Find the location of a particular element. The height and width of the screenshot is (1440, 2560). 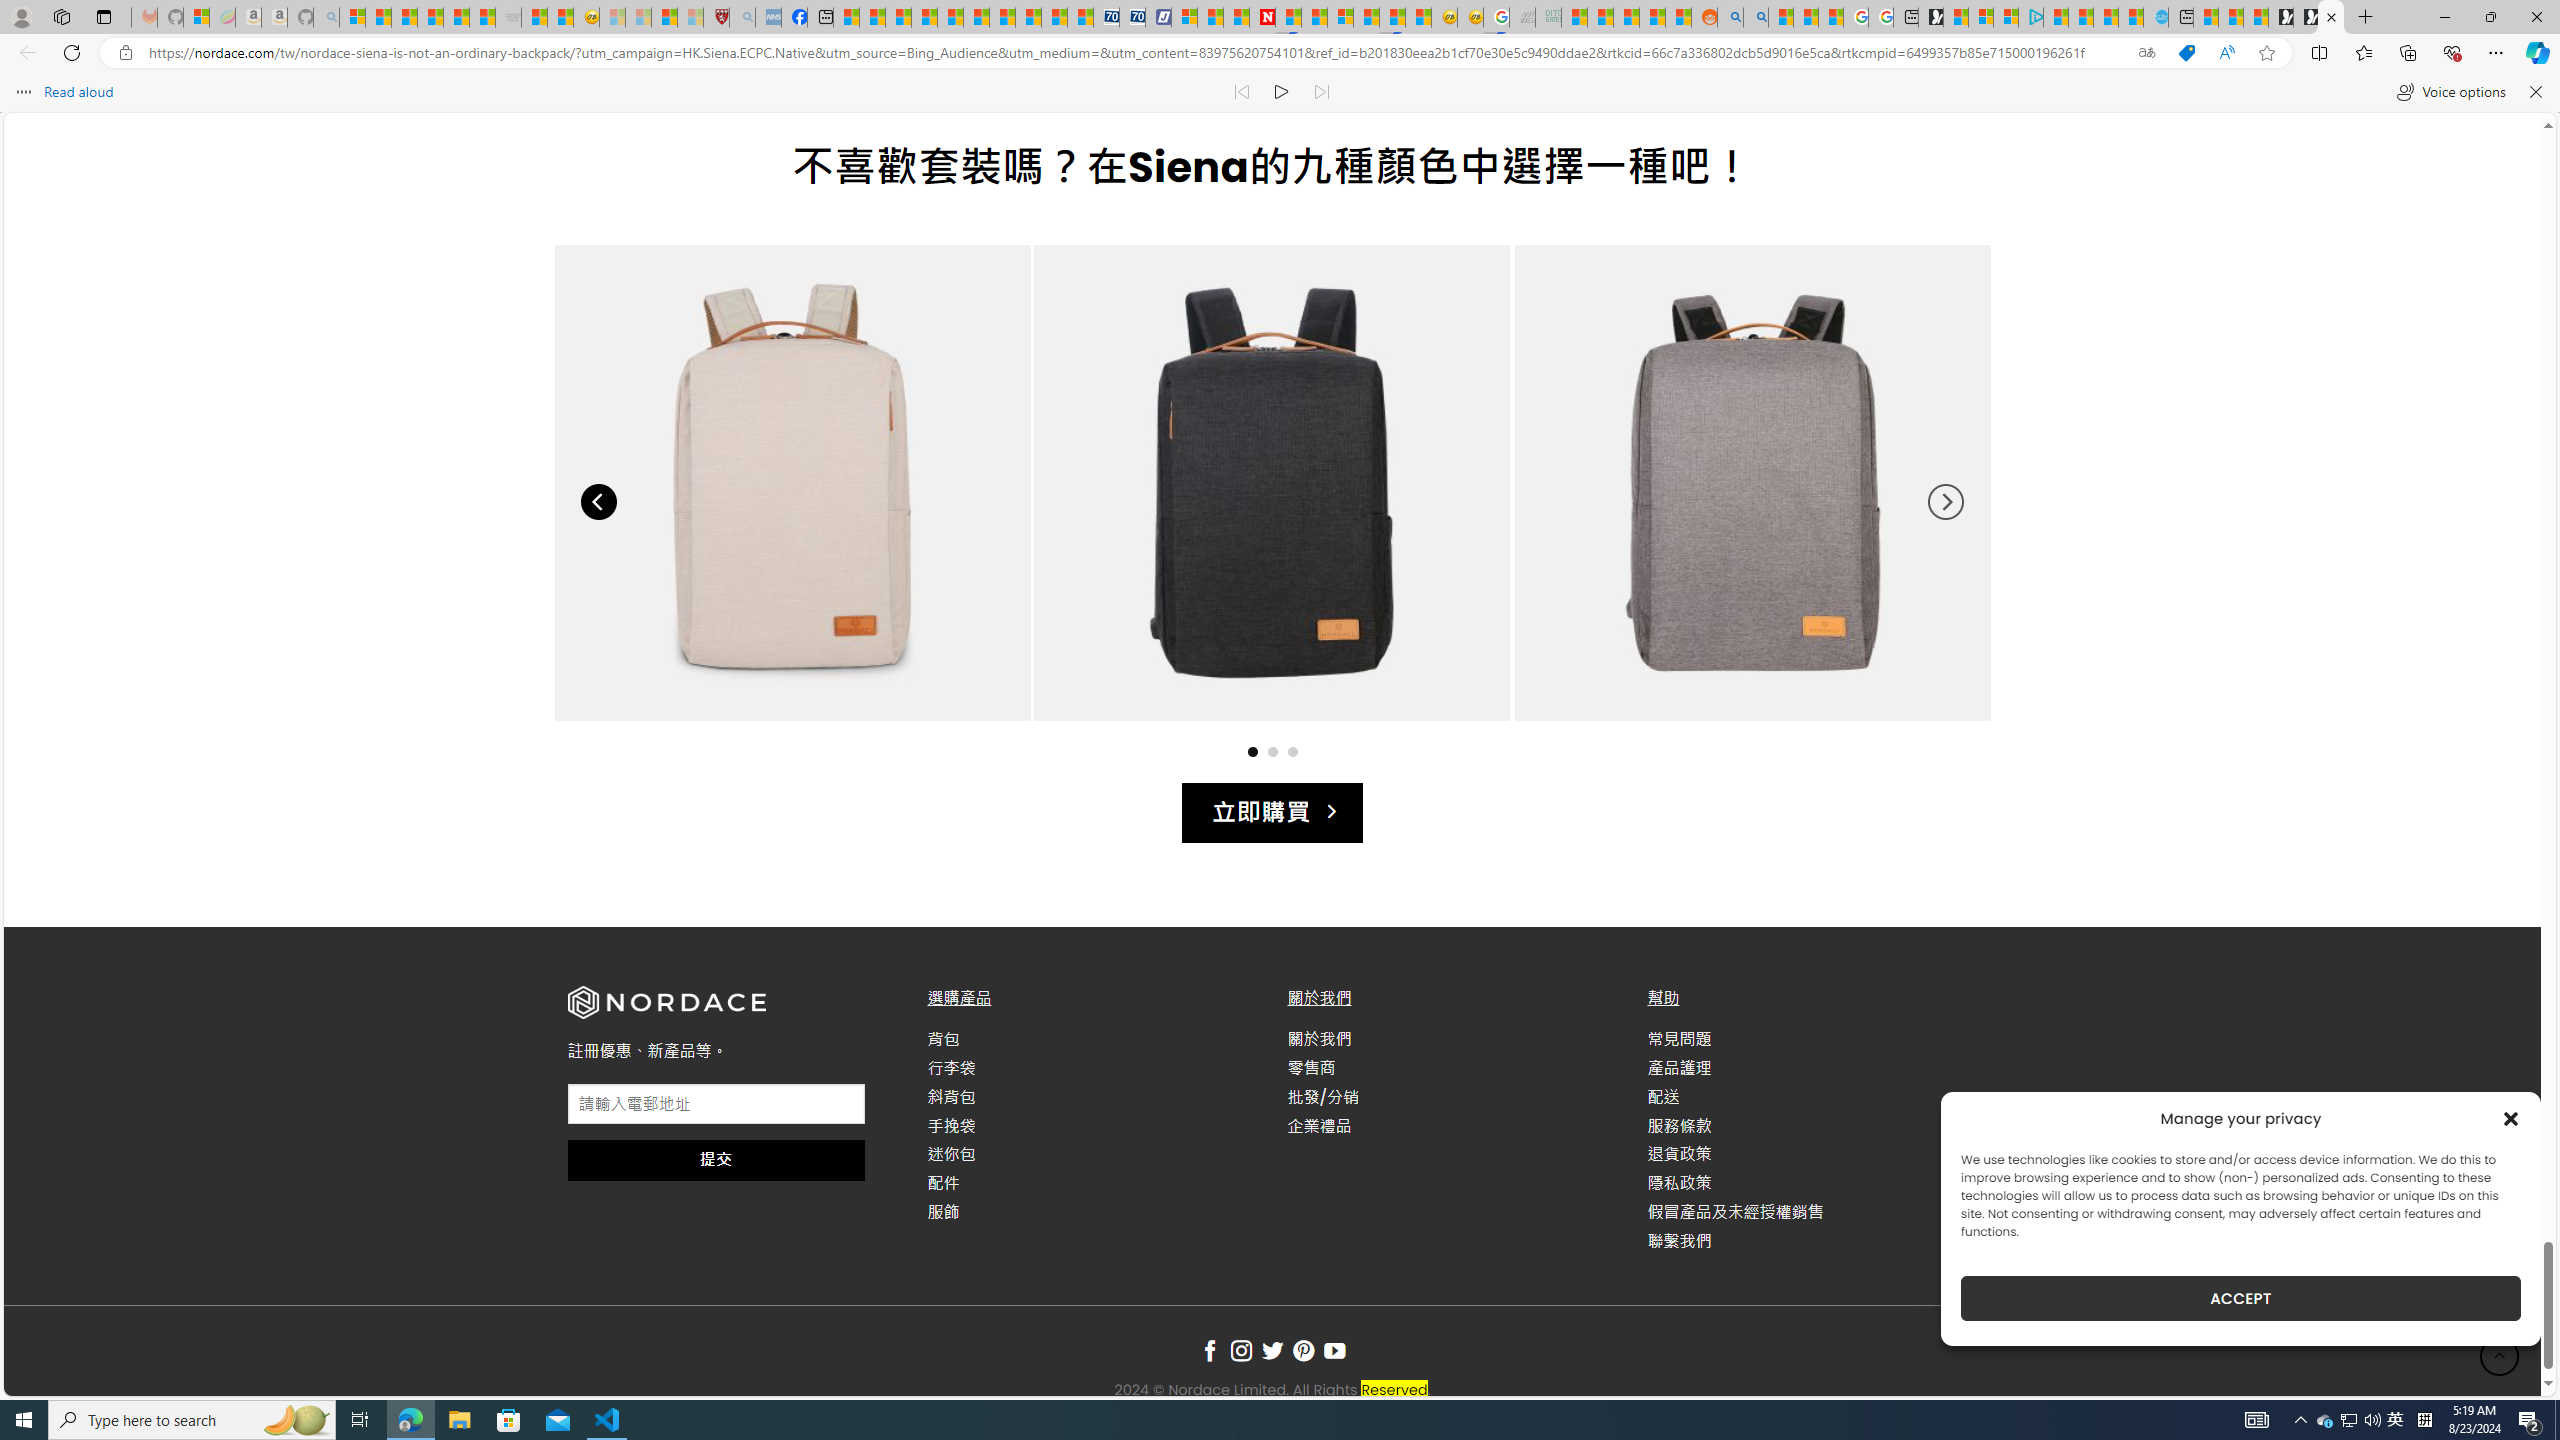

Follow on Twitter is located at coordinates (1272, 1352).